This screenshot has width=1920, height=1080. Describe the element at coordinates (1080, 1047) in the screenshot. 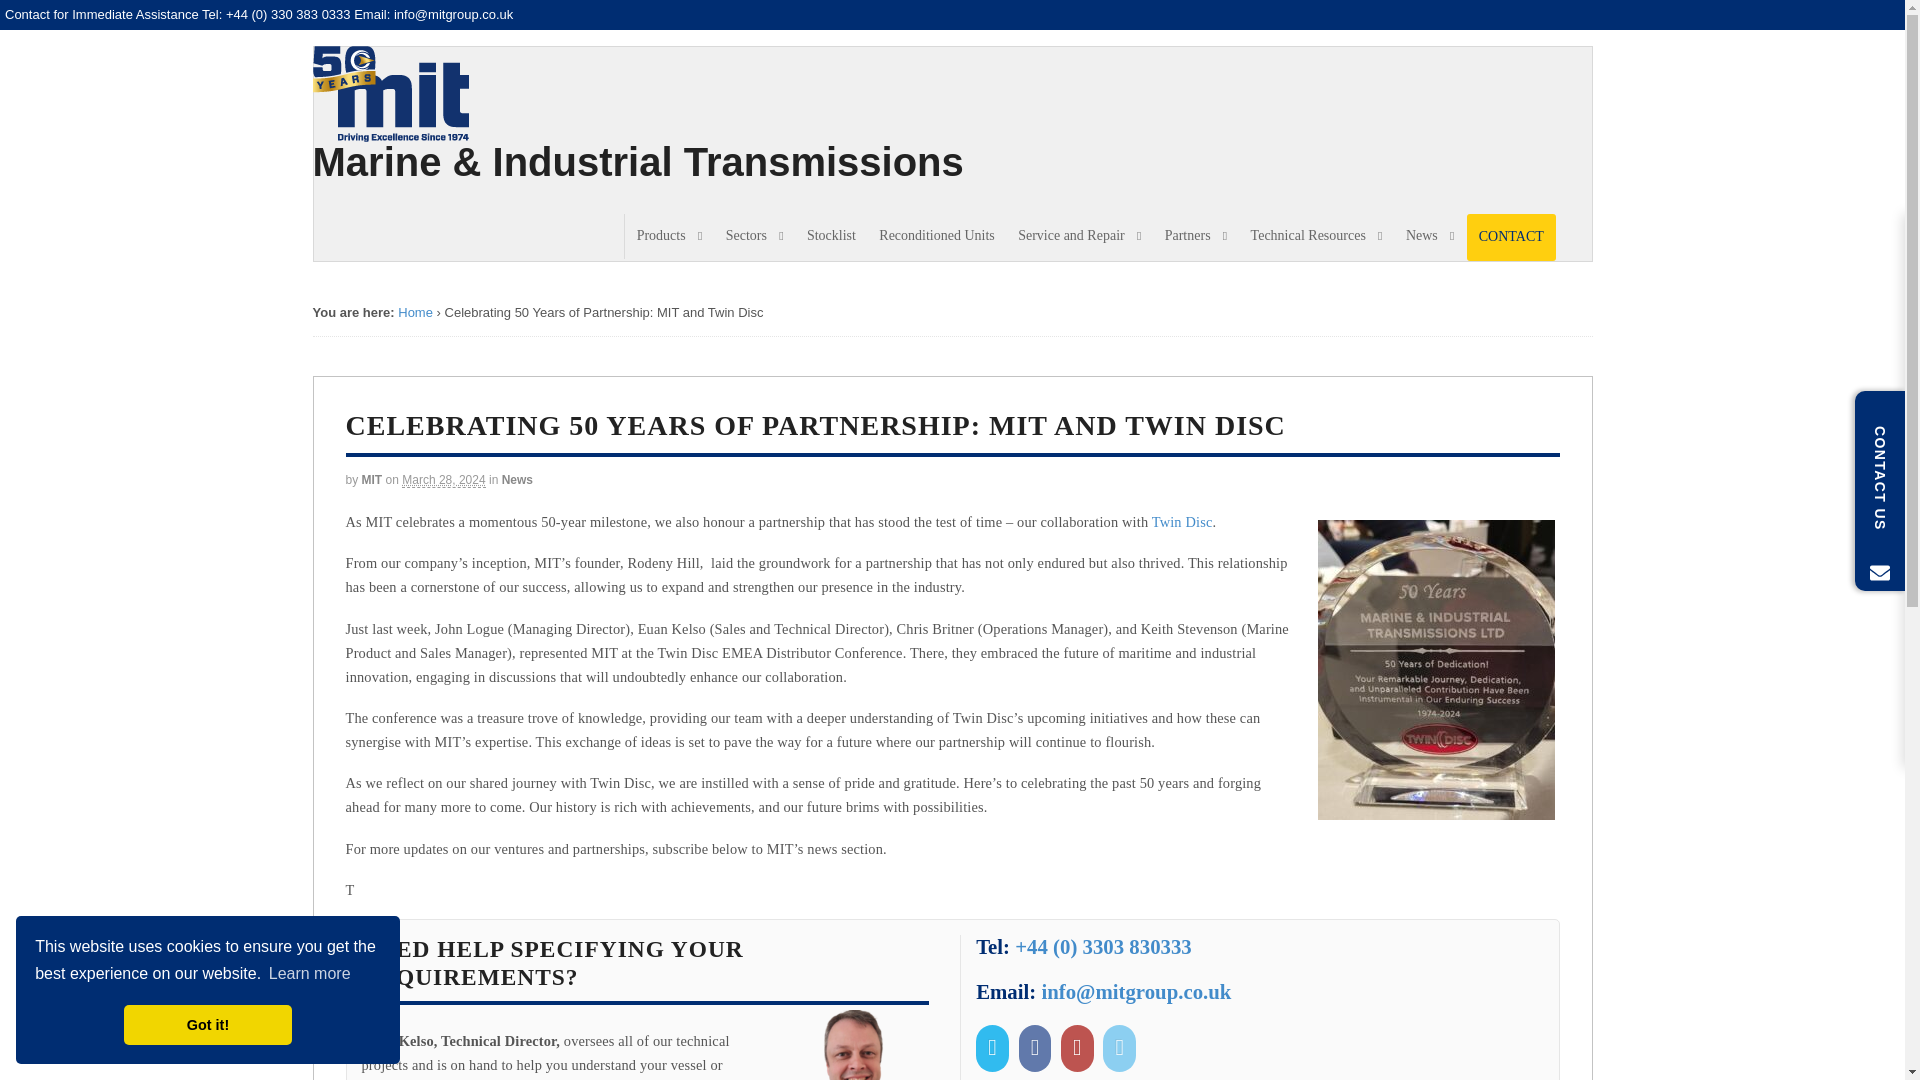

I see `YouTube` at that location.